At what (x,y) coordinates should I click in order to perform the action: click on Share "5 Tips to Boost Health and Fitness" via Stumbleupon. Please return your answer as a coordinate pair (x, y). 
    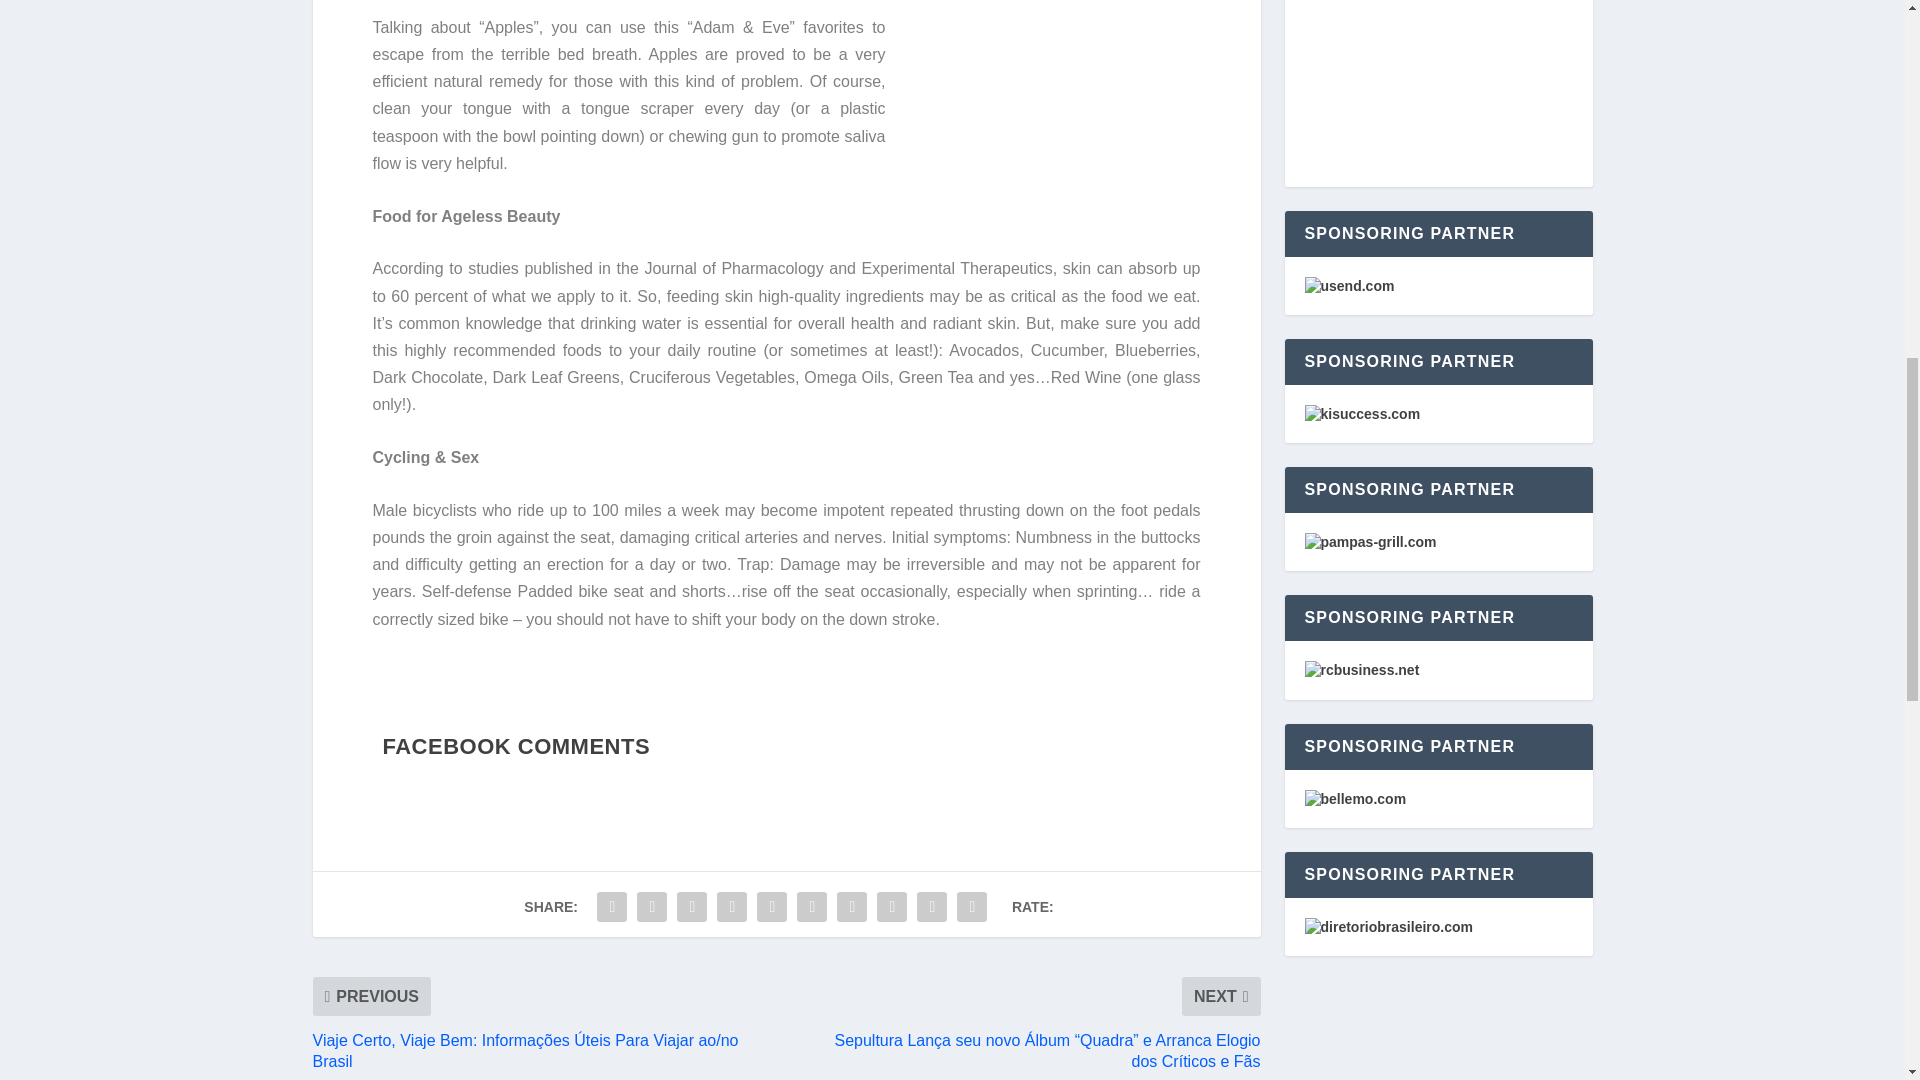
    Looking at the image, I should click on (892, 906).